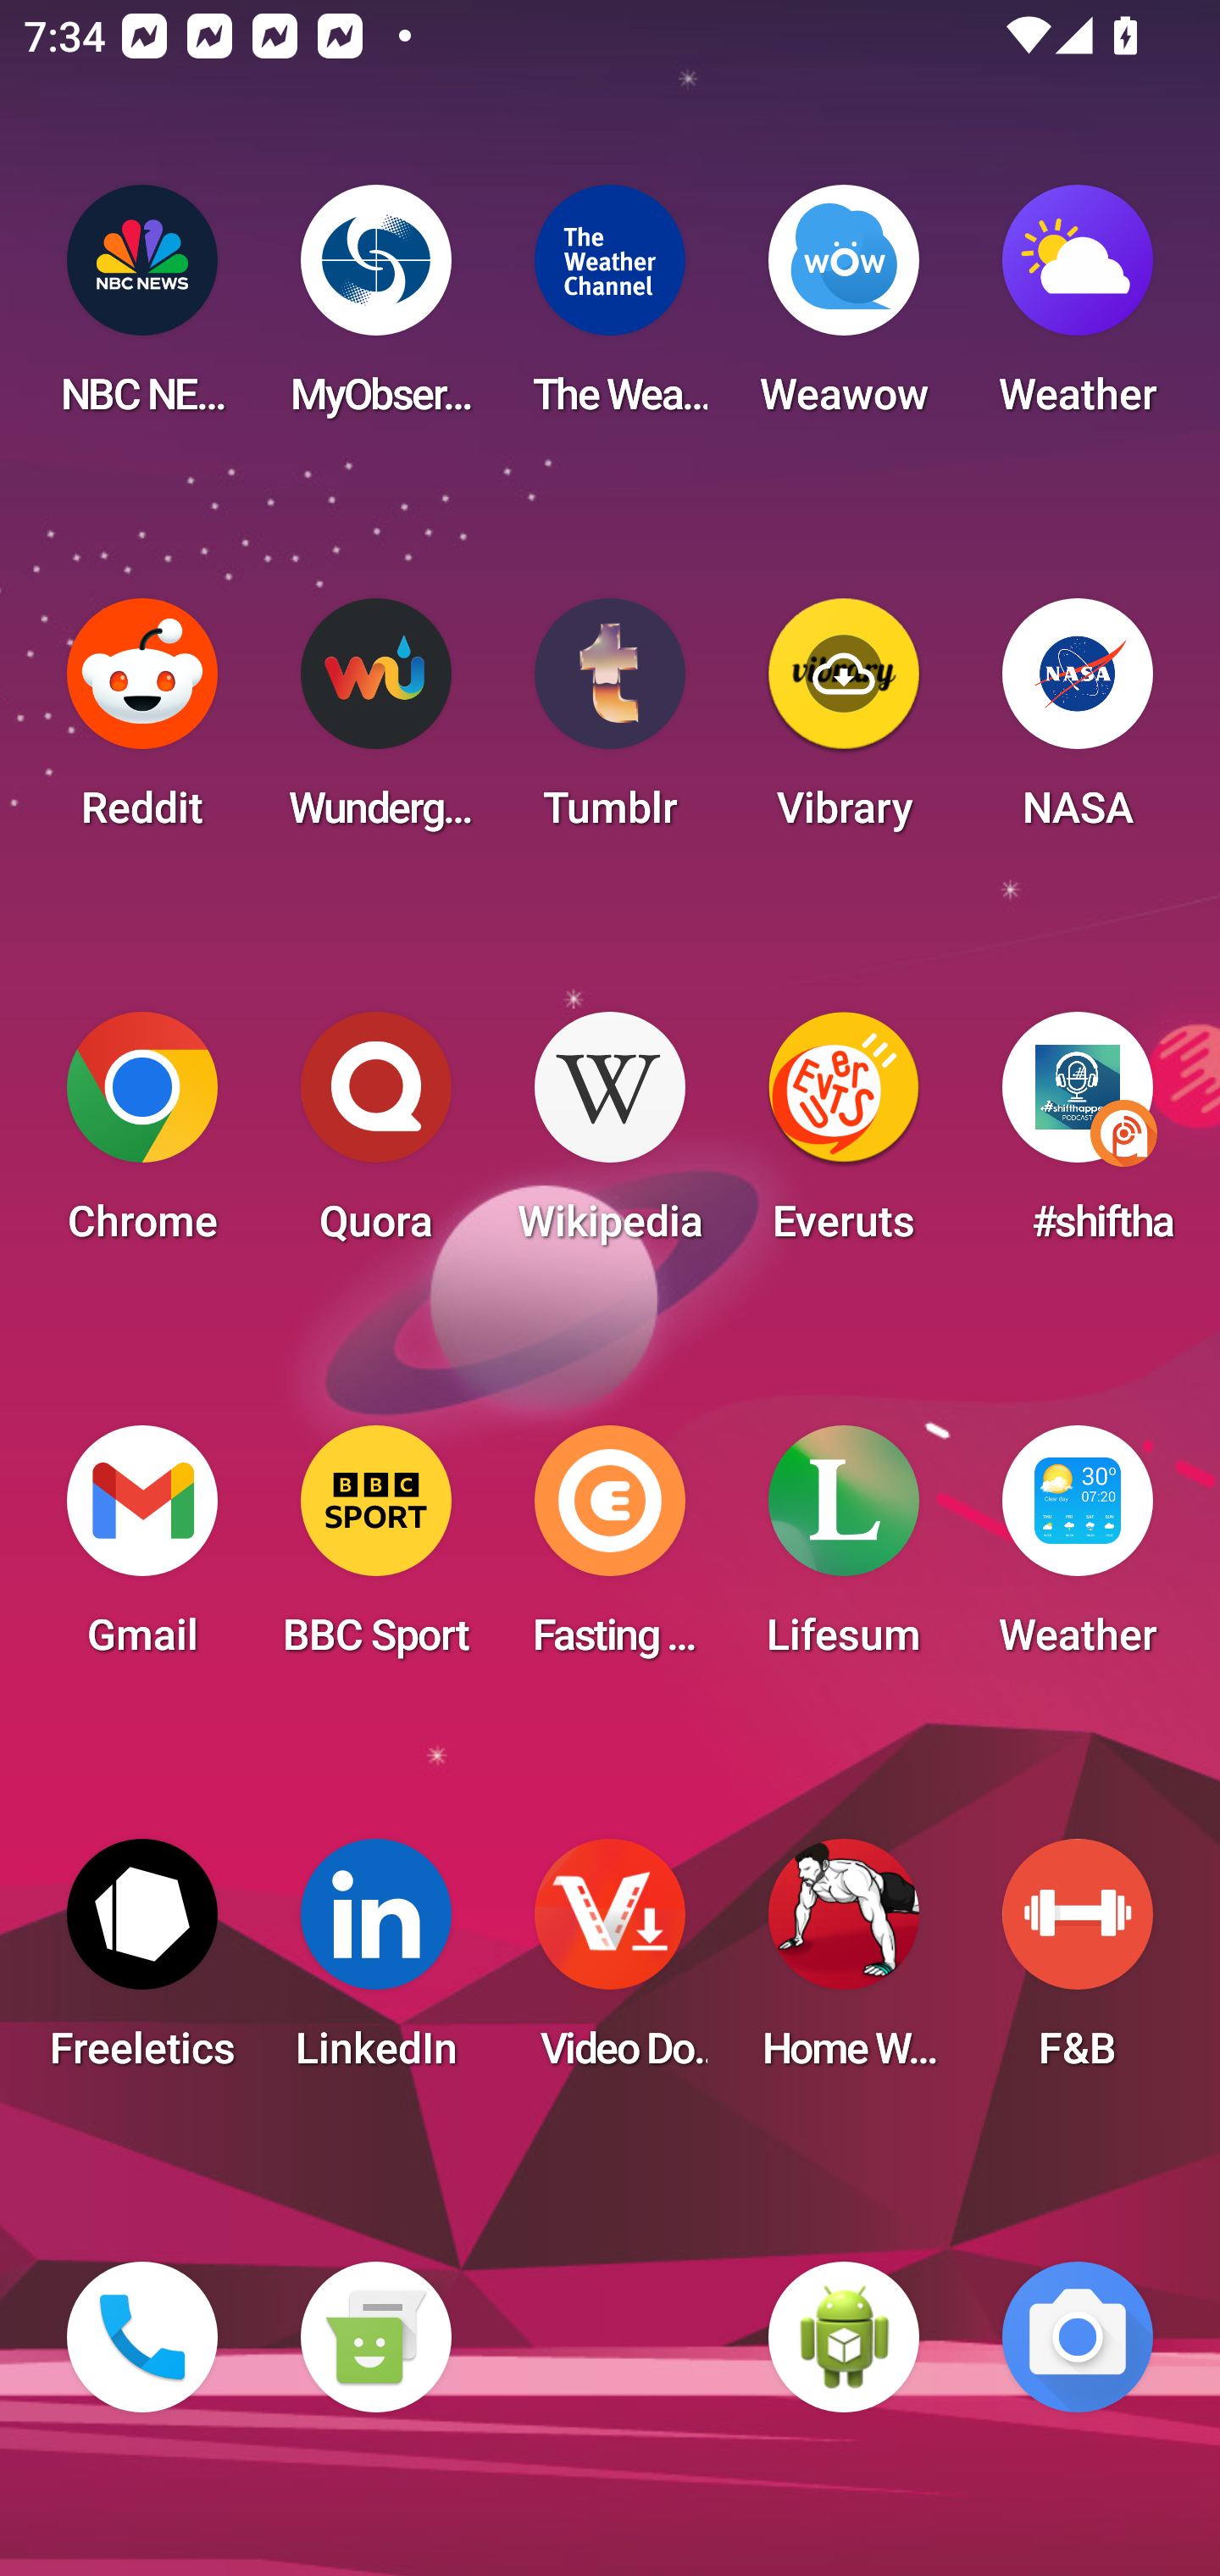  What do you see at coordinates (844, 1964) in the screenshot?
I see `Home Workout` at bounding box center [844, 1964].